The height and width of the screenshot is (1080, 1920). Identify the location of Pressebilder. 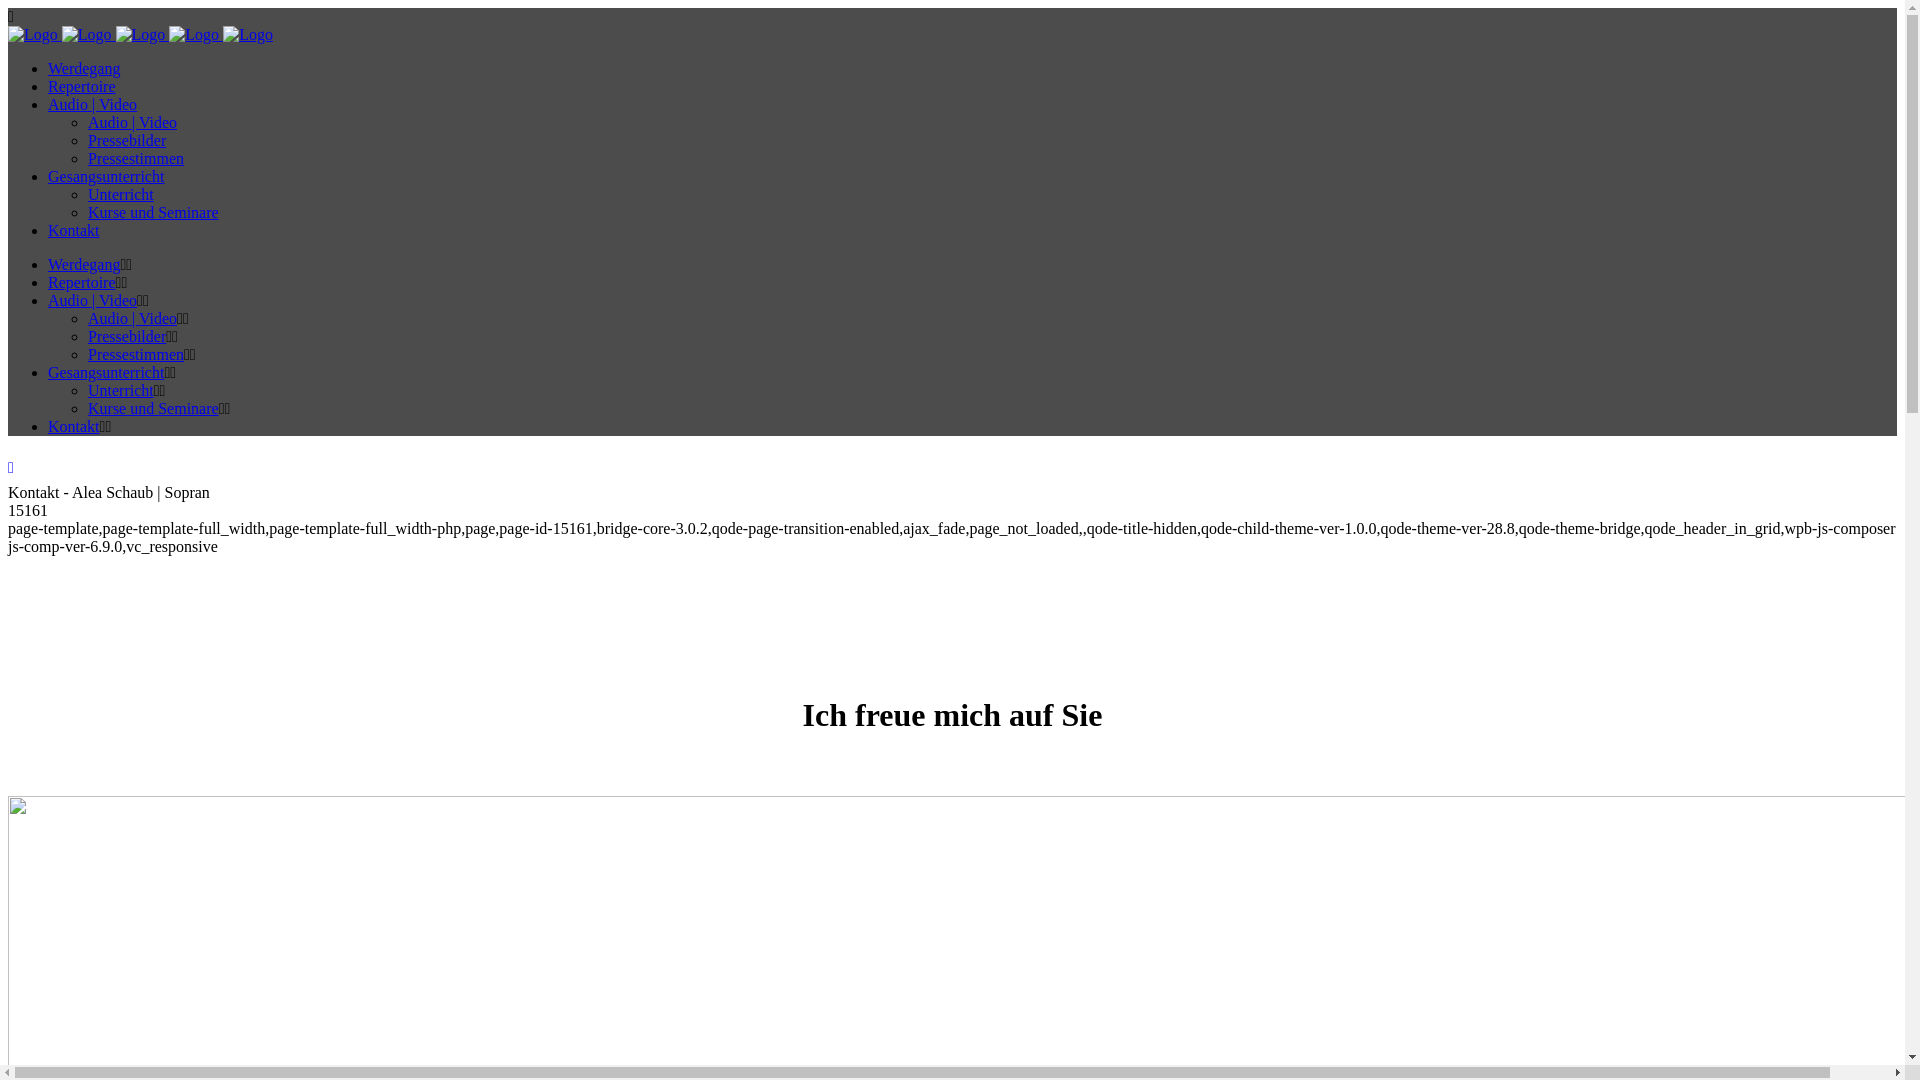
(127, 336).